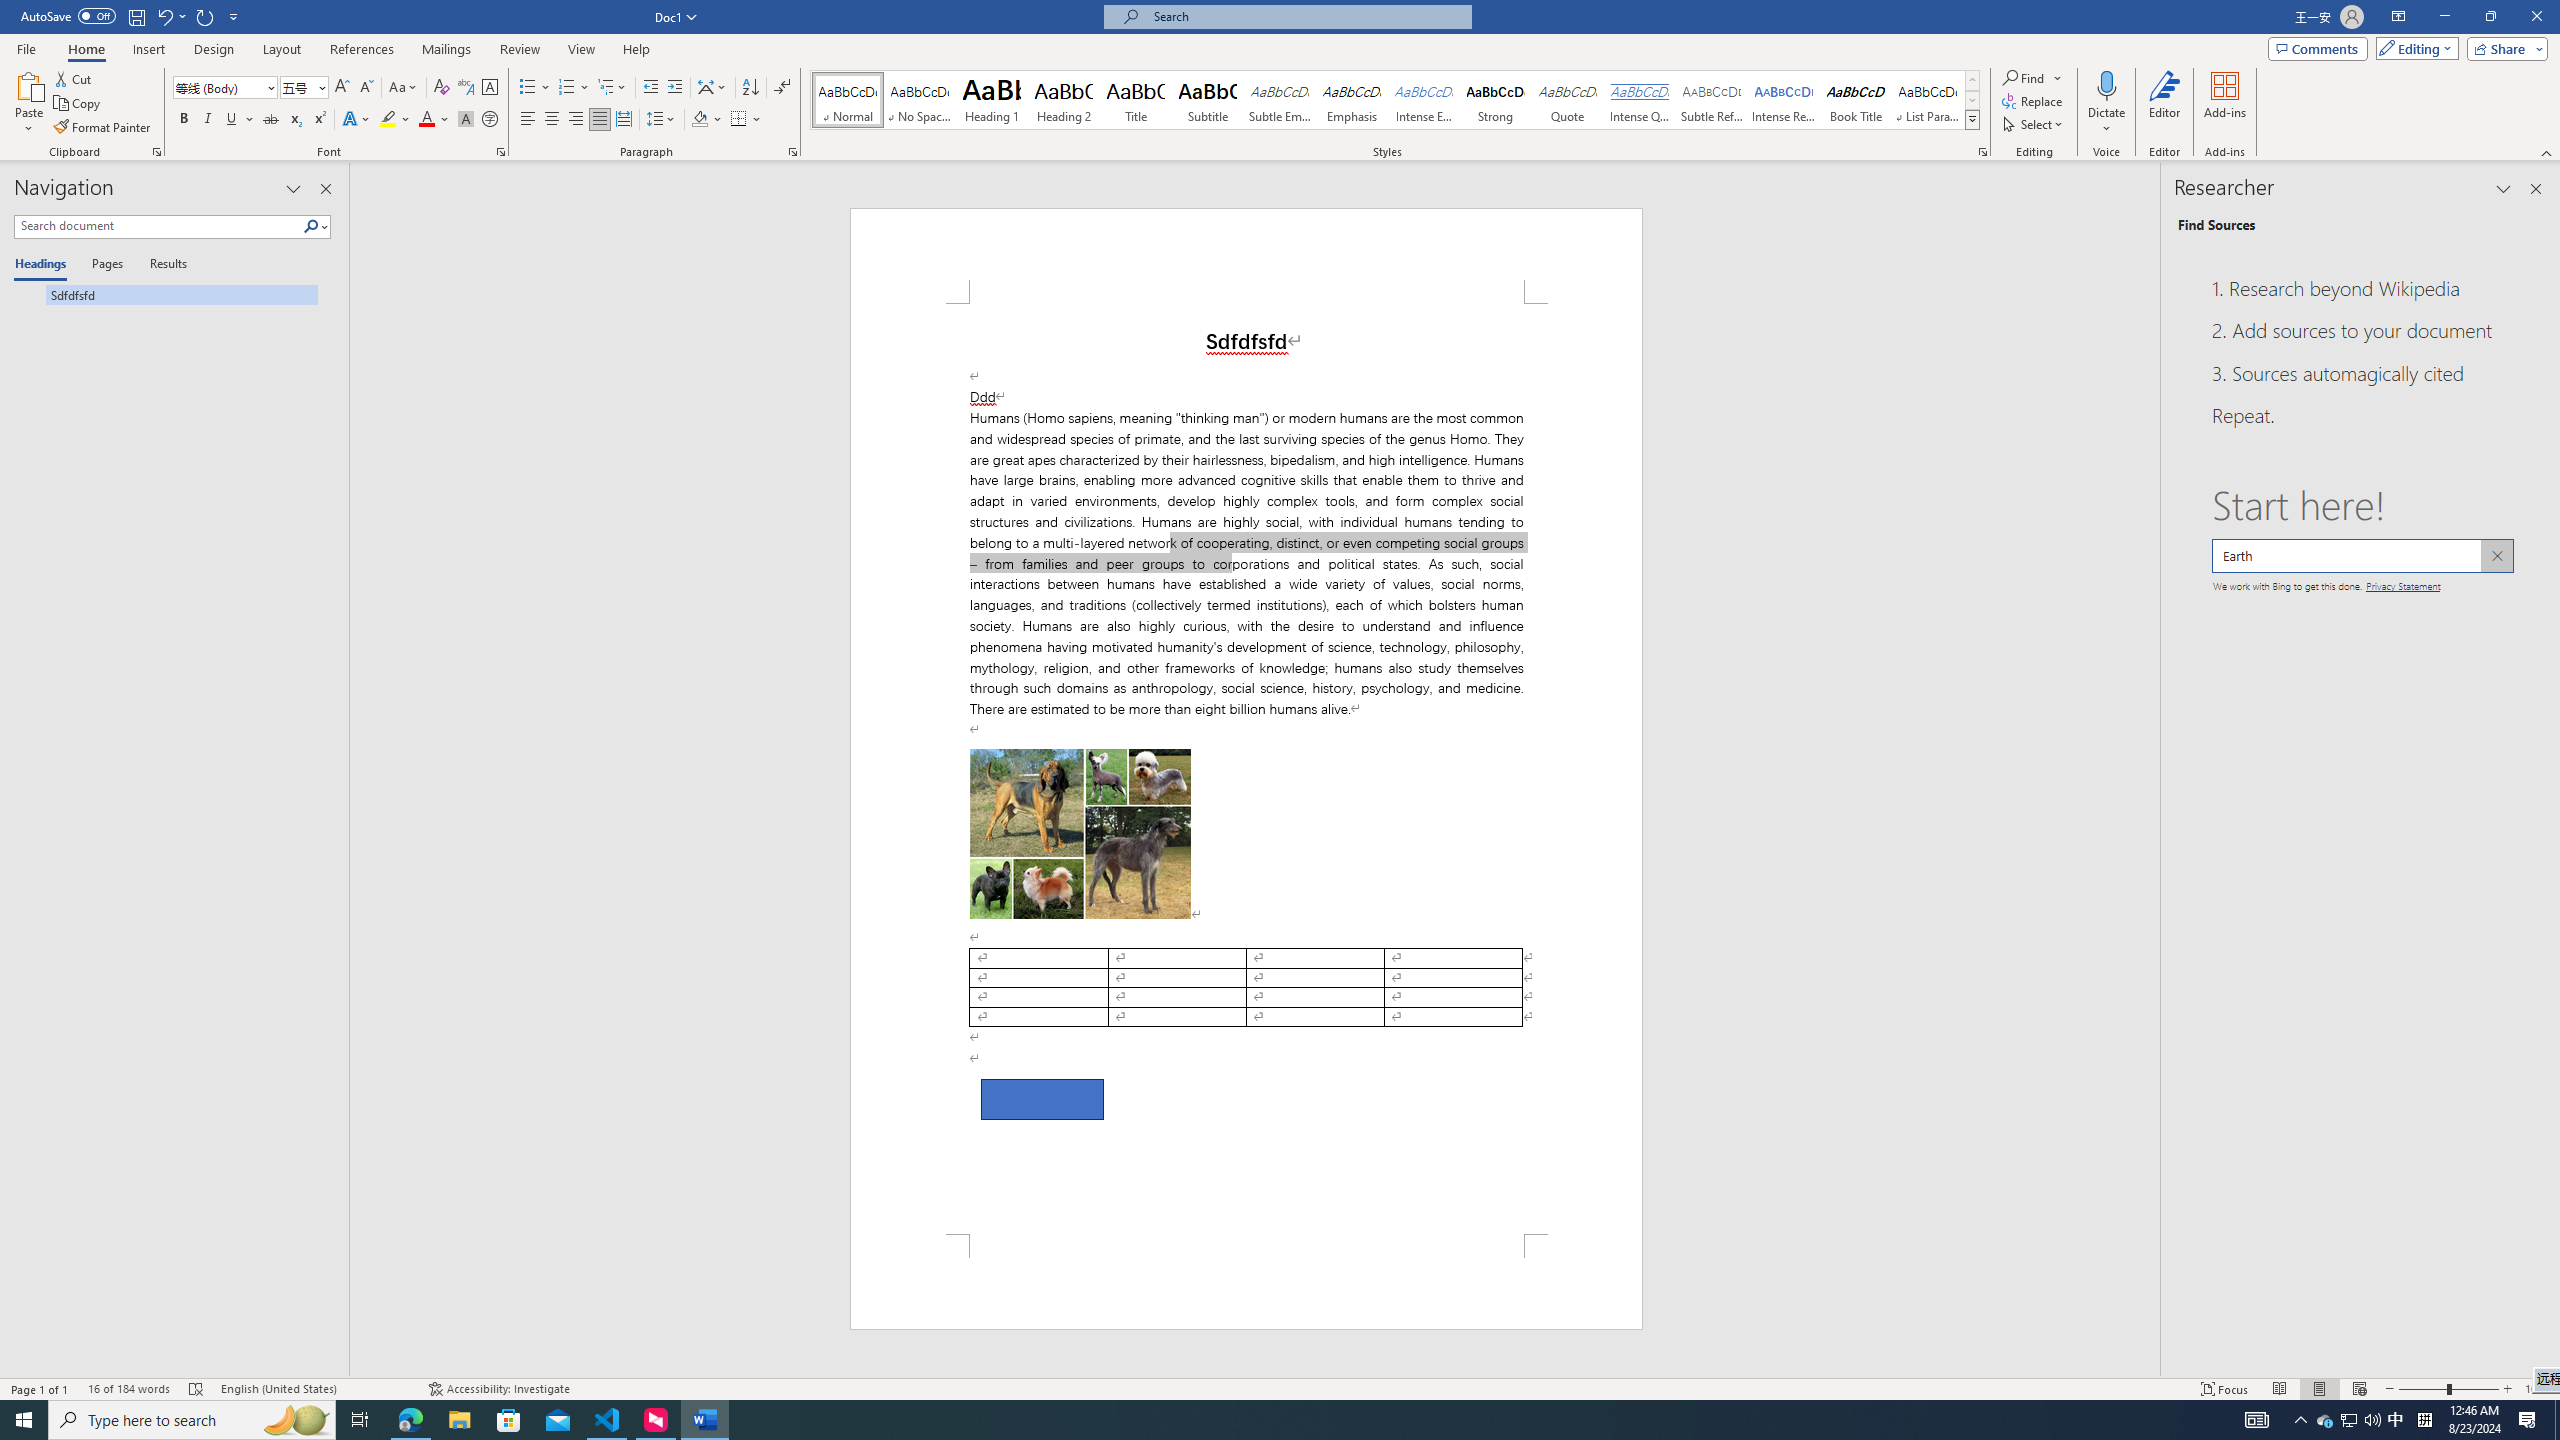 The image size is (2560, 1440). I want to click on Headings, so click(44, 265).